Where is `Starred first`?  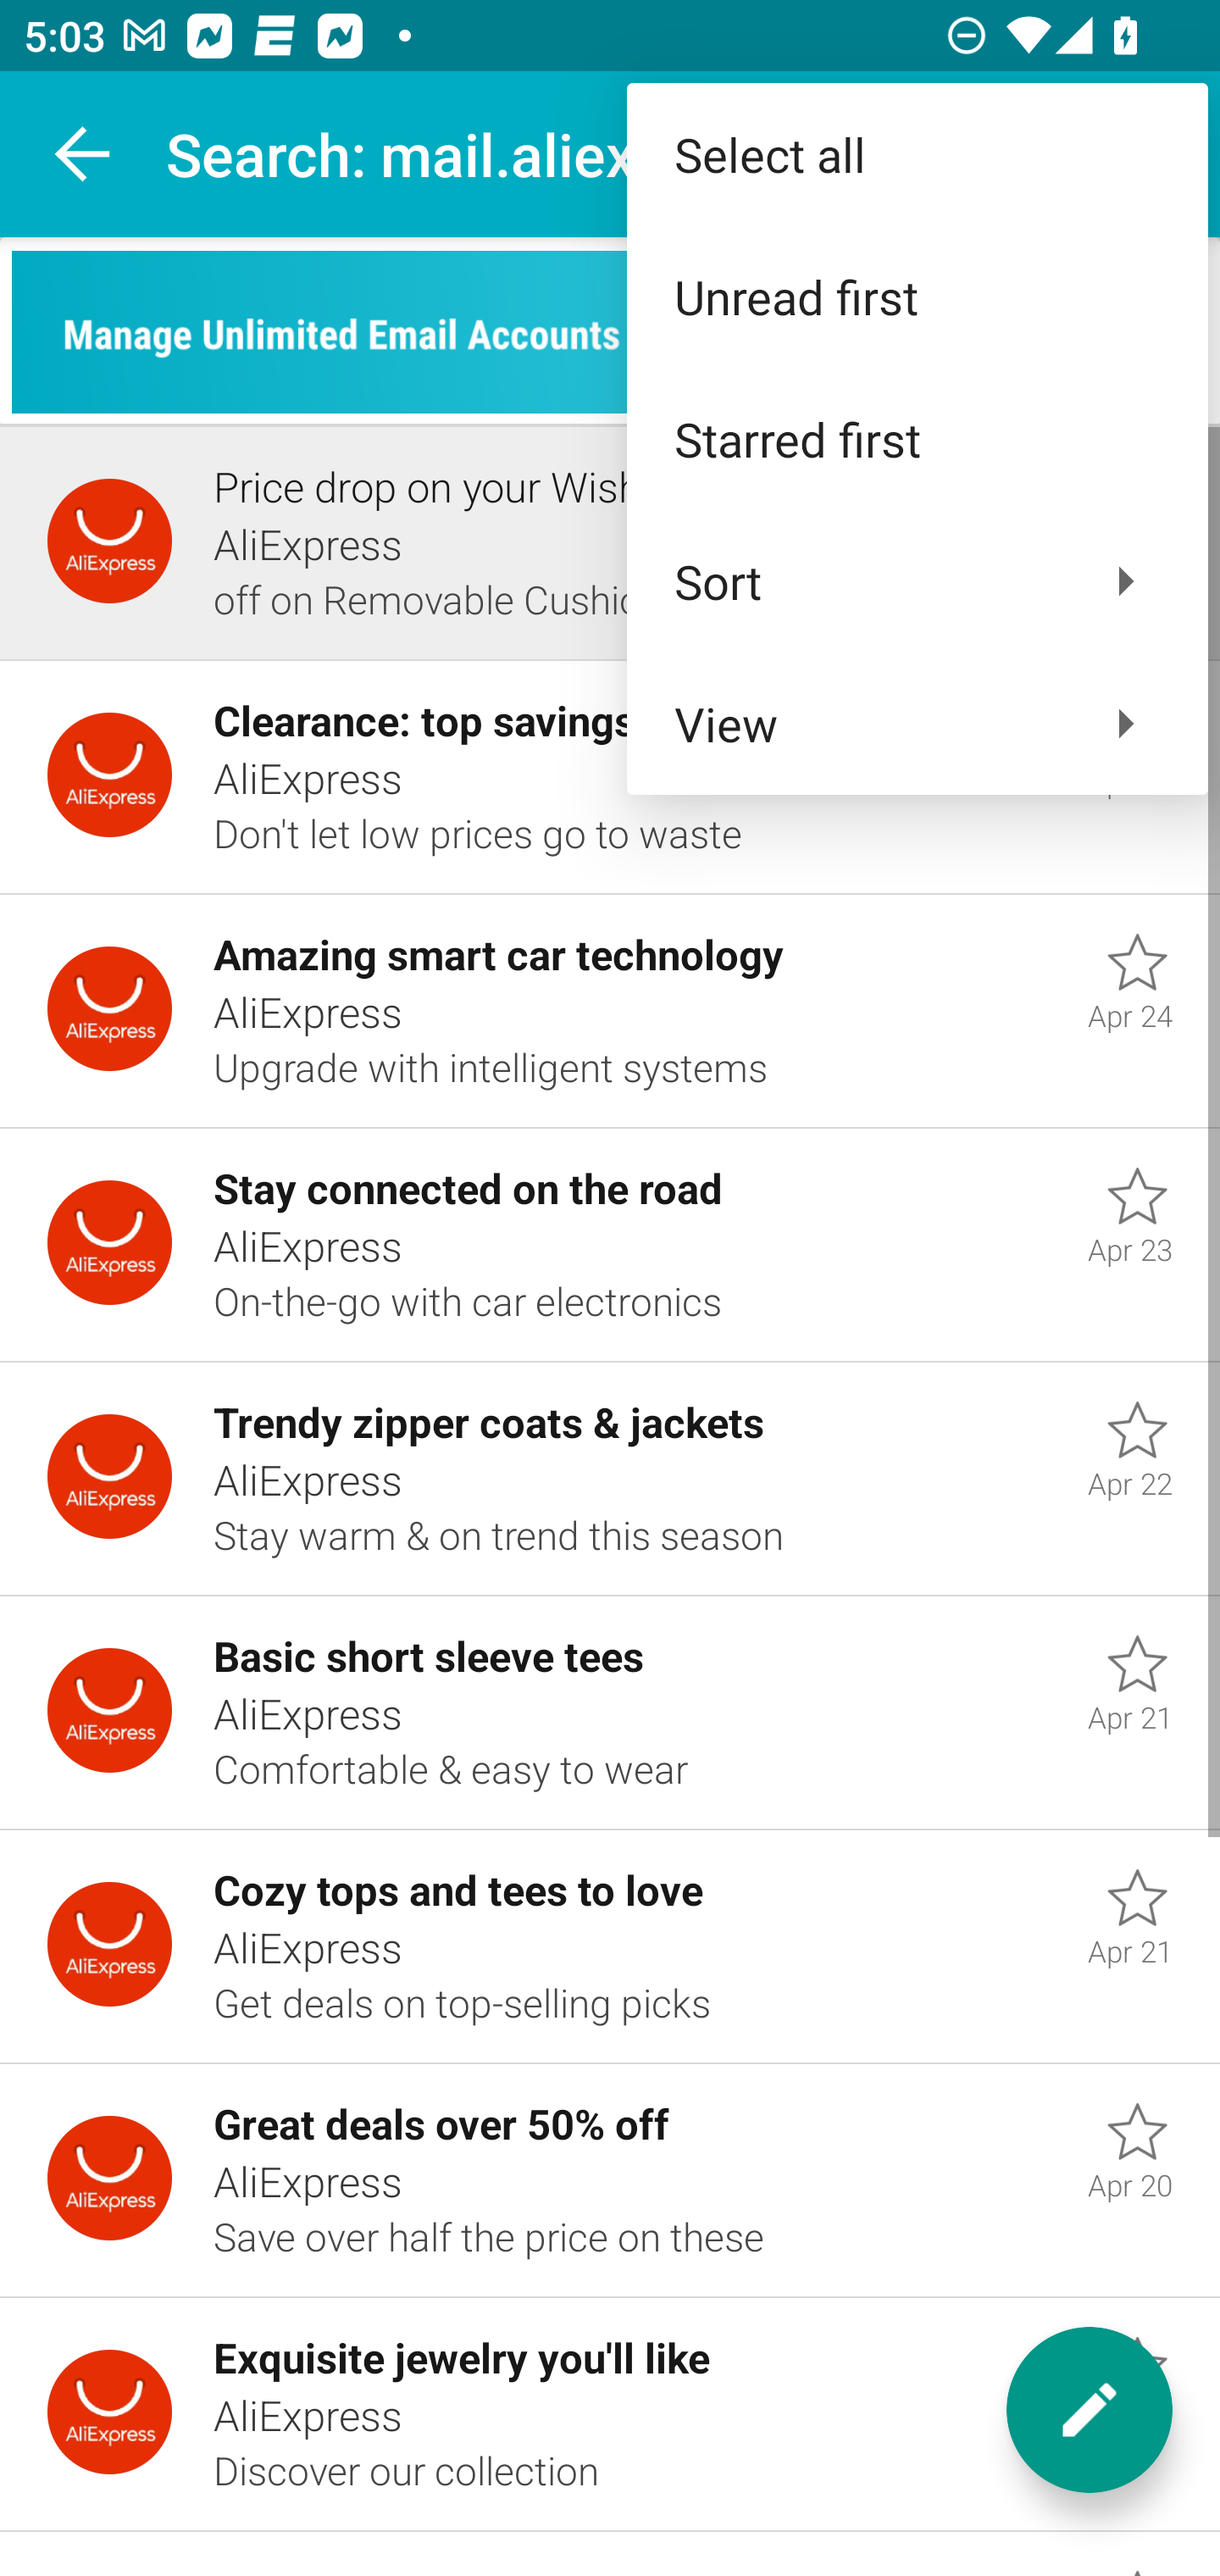 Starred first is located at coordinates (917, 439).